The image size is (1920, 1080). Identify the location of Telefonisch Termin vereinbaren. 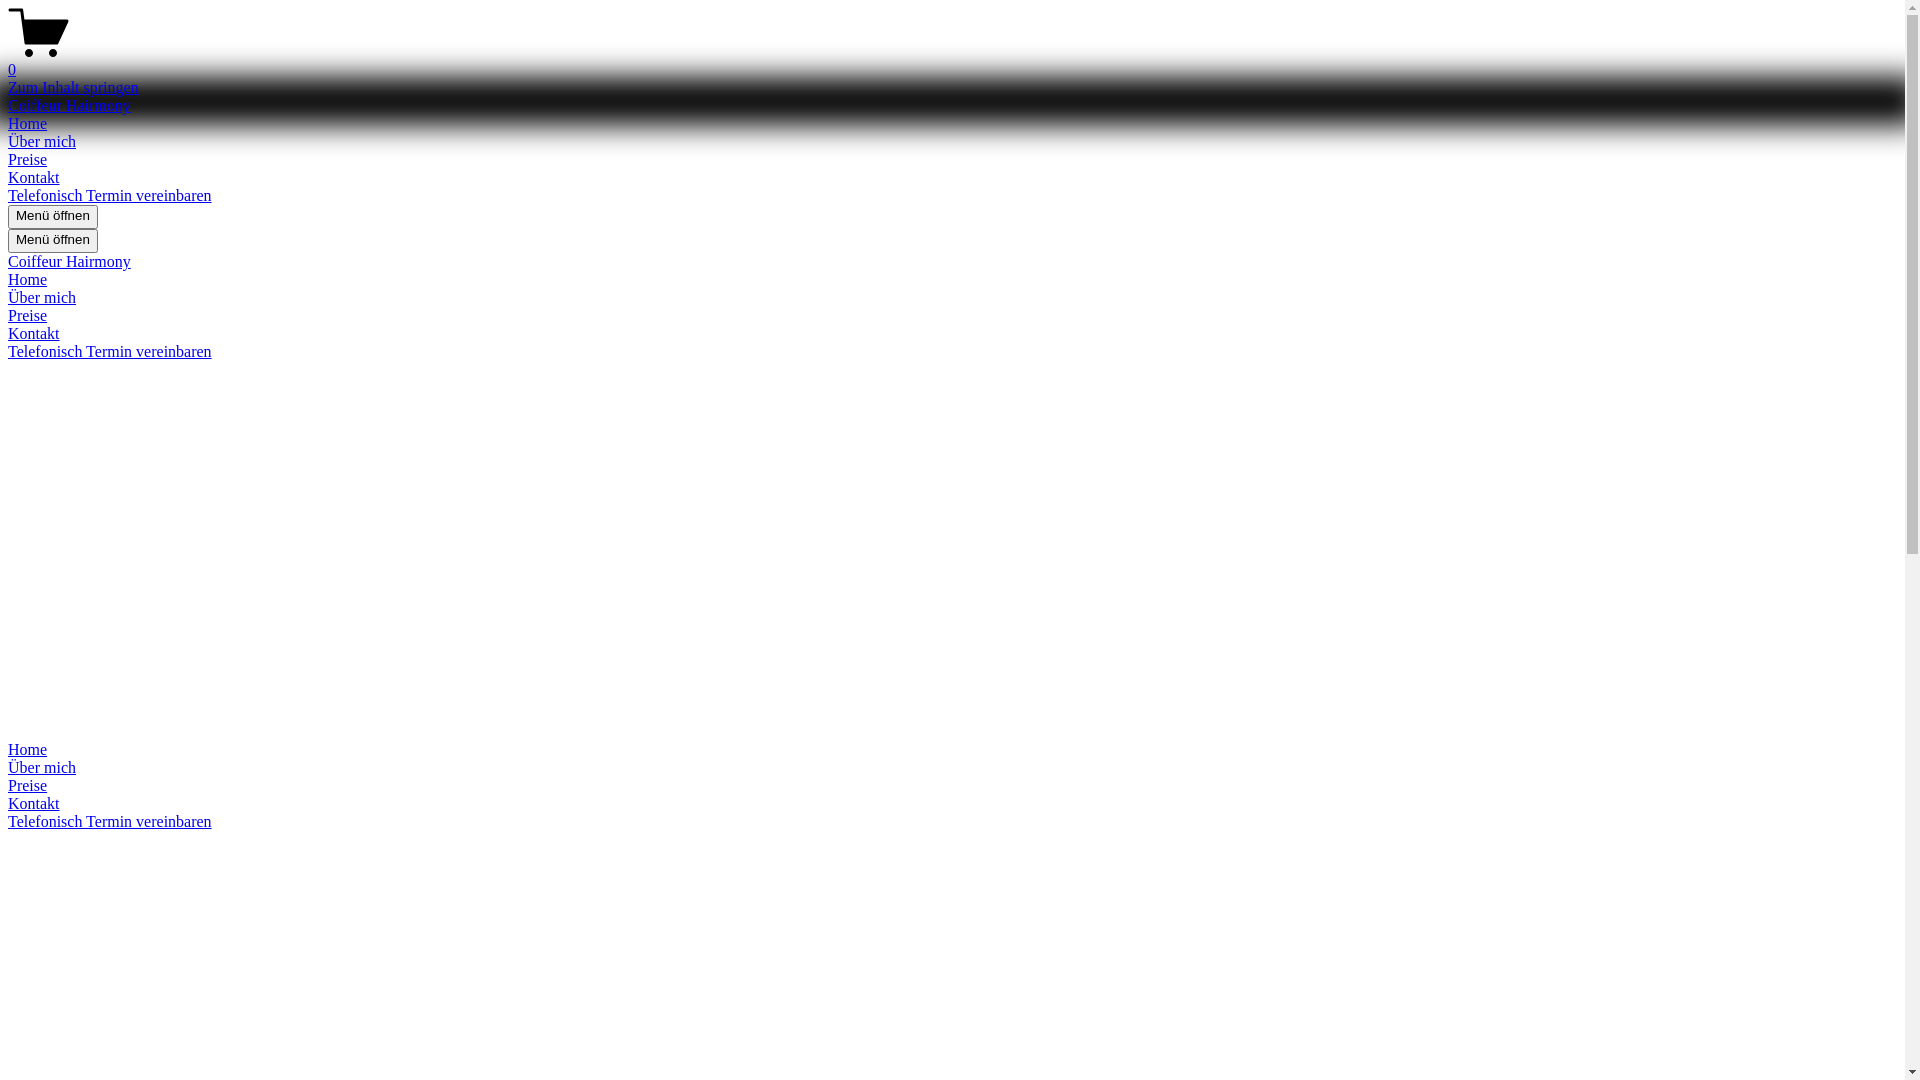
(110, 352).